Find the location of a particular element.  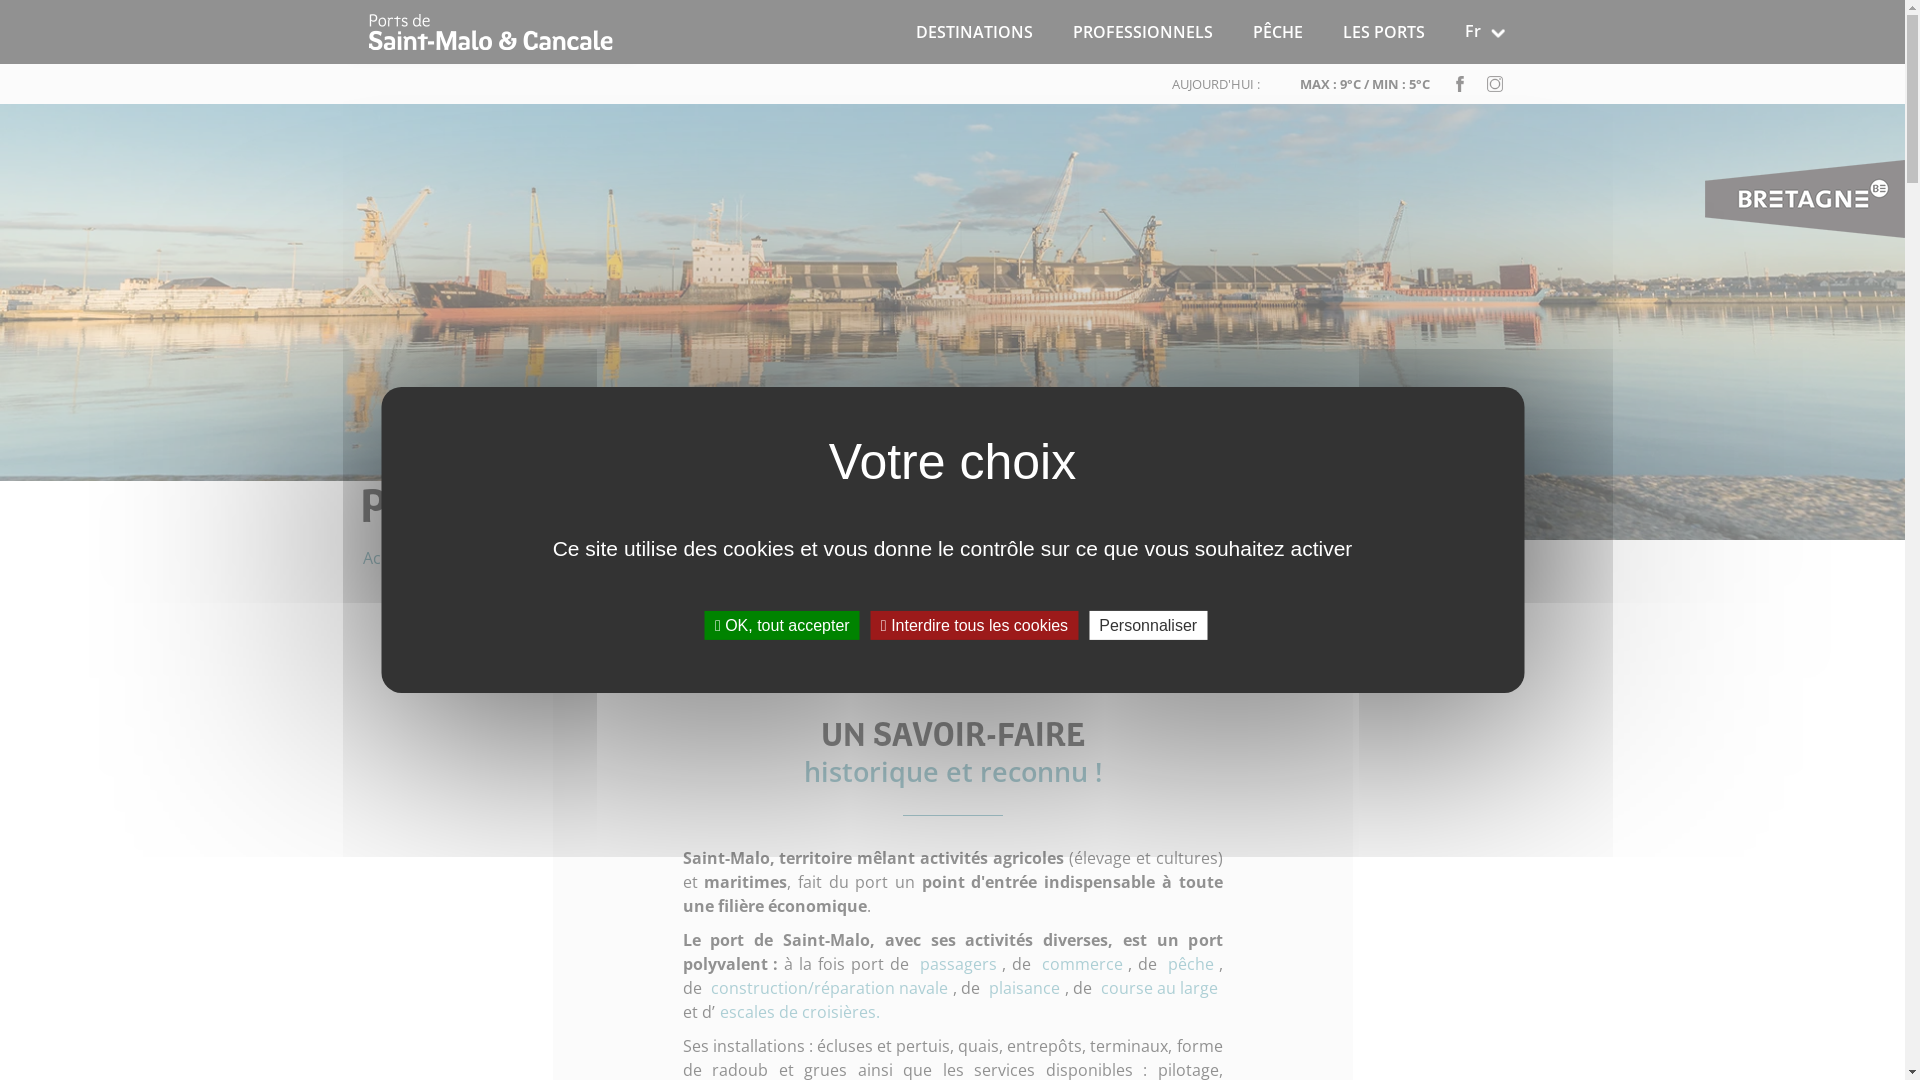

PROFESSIONNELS is located at coordinates (1143, 32).